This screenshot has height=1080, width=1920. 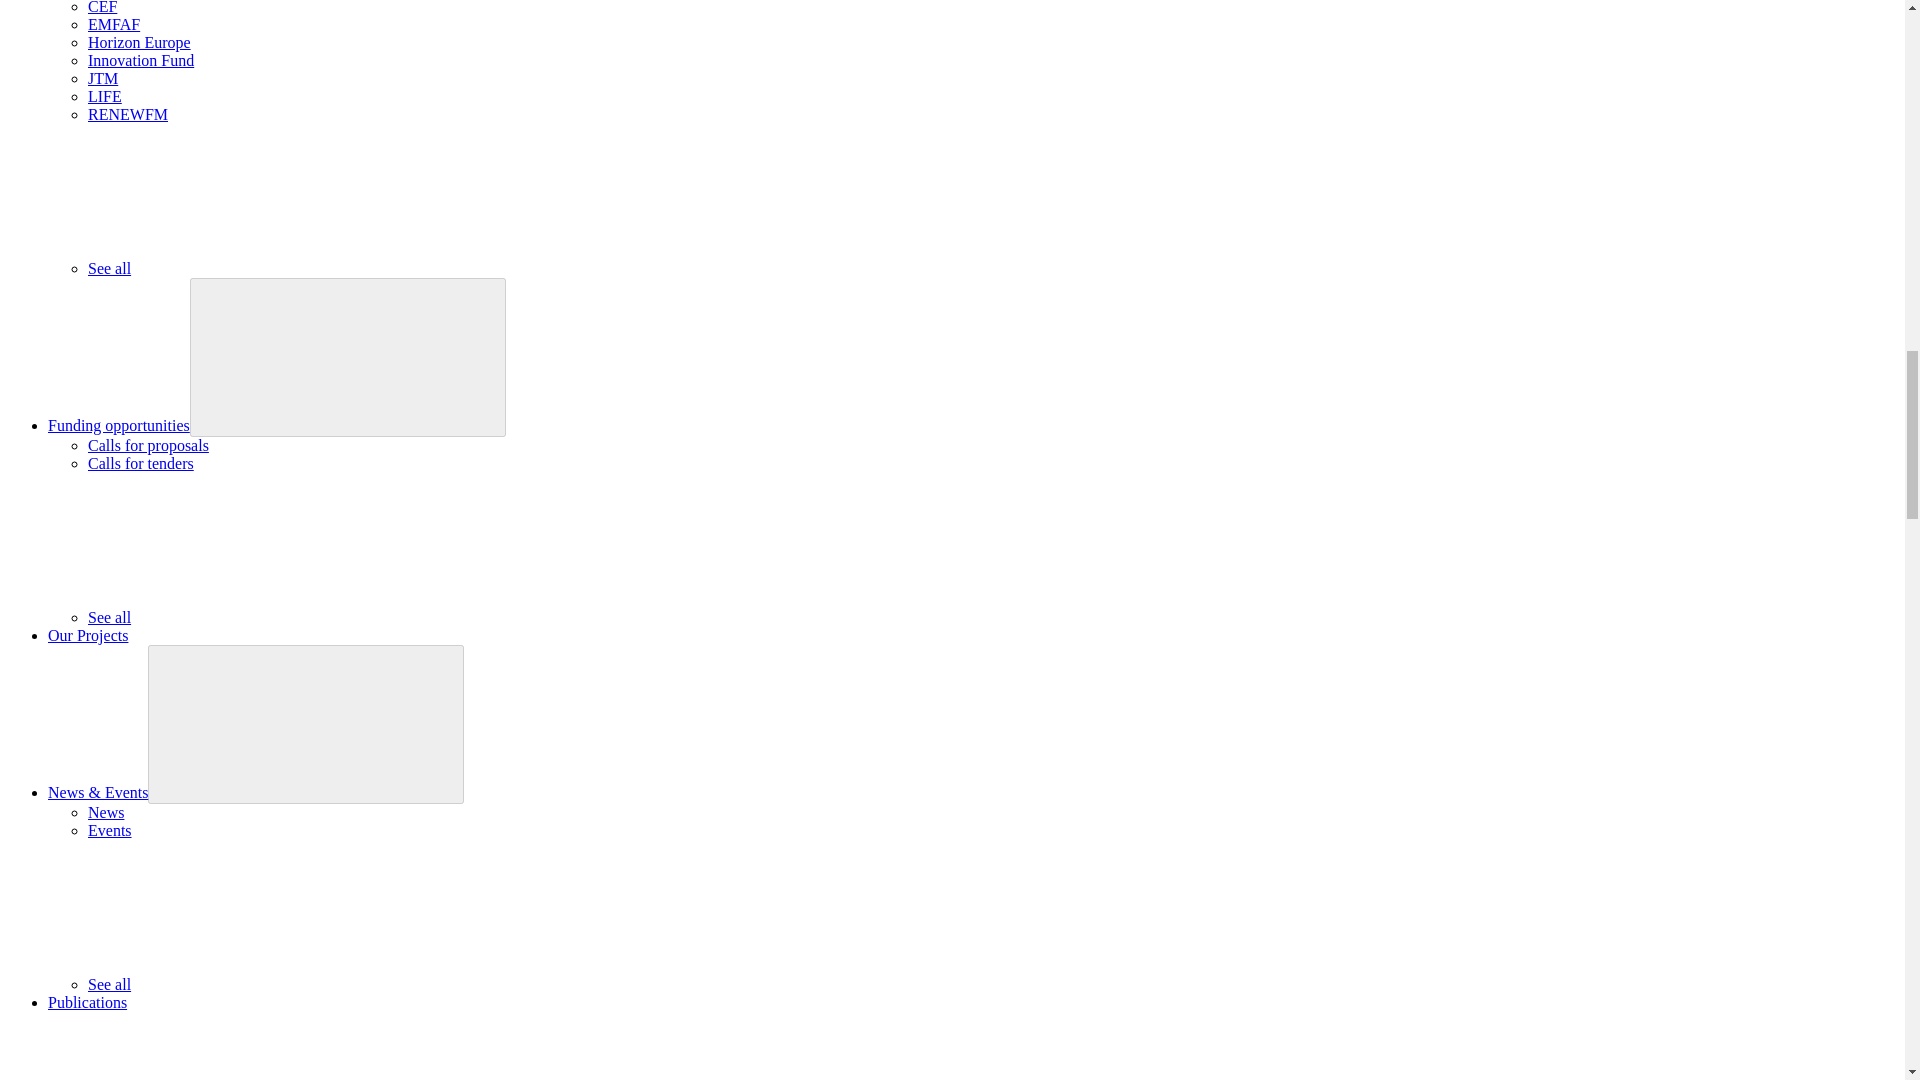 What do you see at coordinates (139, 42) in the screenshot?
I see `Horizon Europe` at bounding box center [139, 42].